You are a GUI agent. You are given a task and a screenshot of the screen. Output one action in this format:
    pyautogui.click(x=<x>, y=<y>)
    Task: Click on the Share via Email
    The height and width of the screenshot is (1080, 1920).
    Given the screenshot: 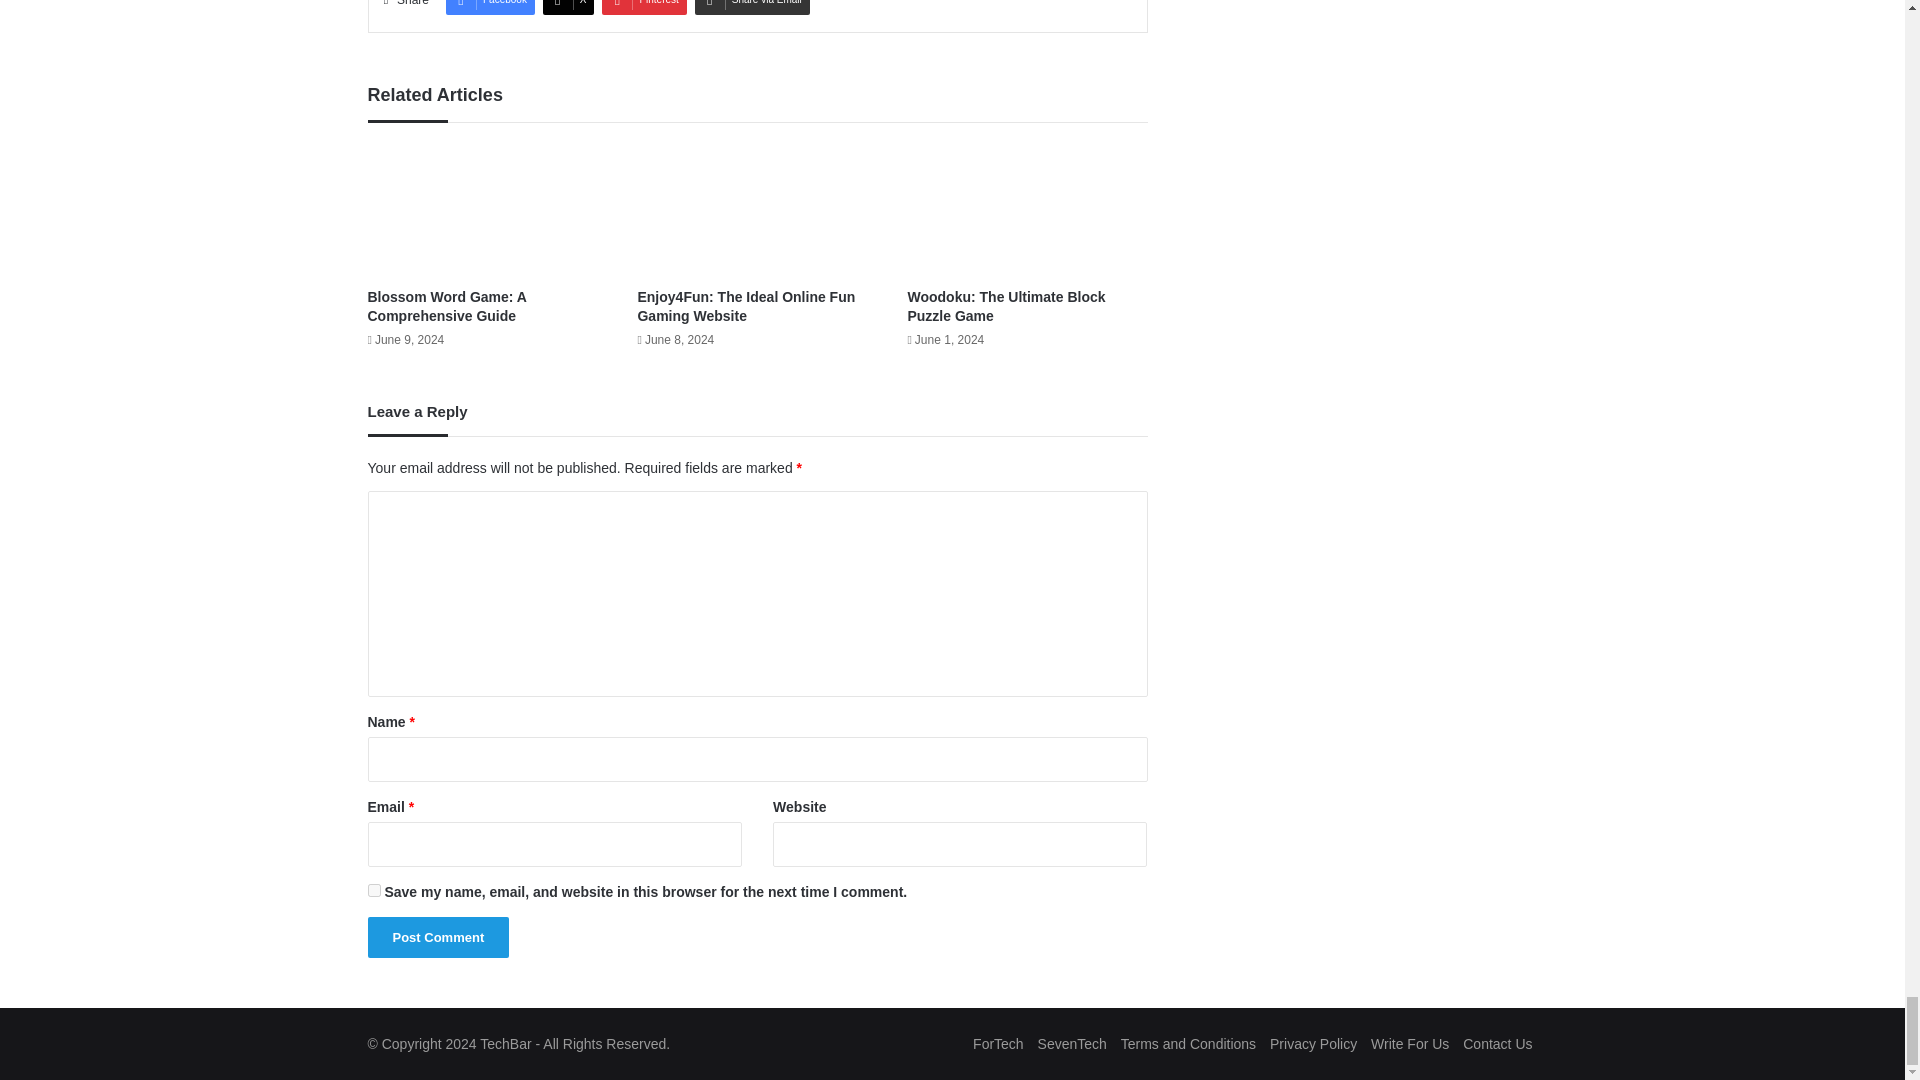 What is the action you would take?
    pyautogui.click(x=752, y=8)
    